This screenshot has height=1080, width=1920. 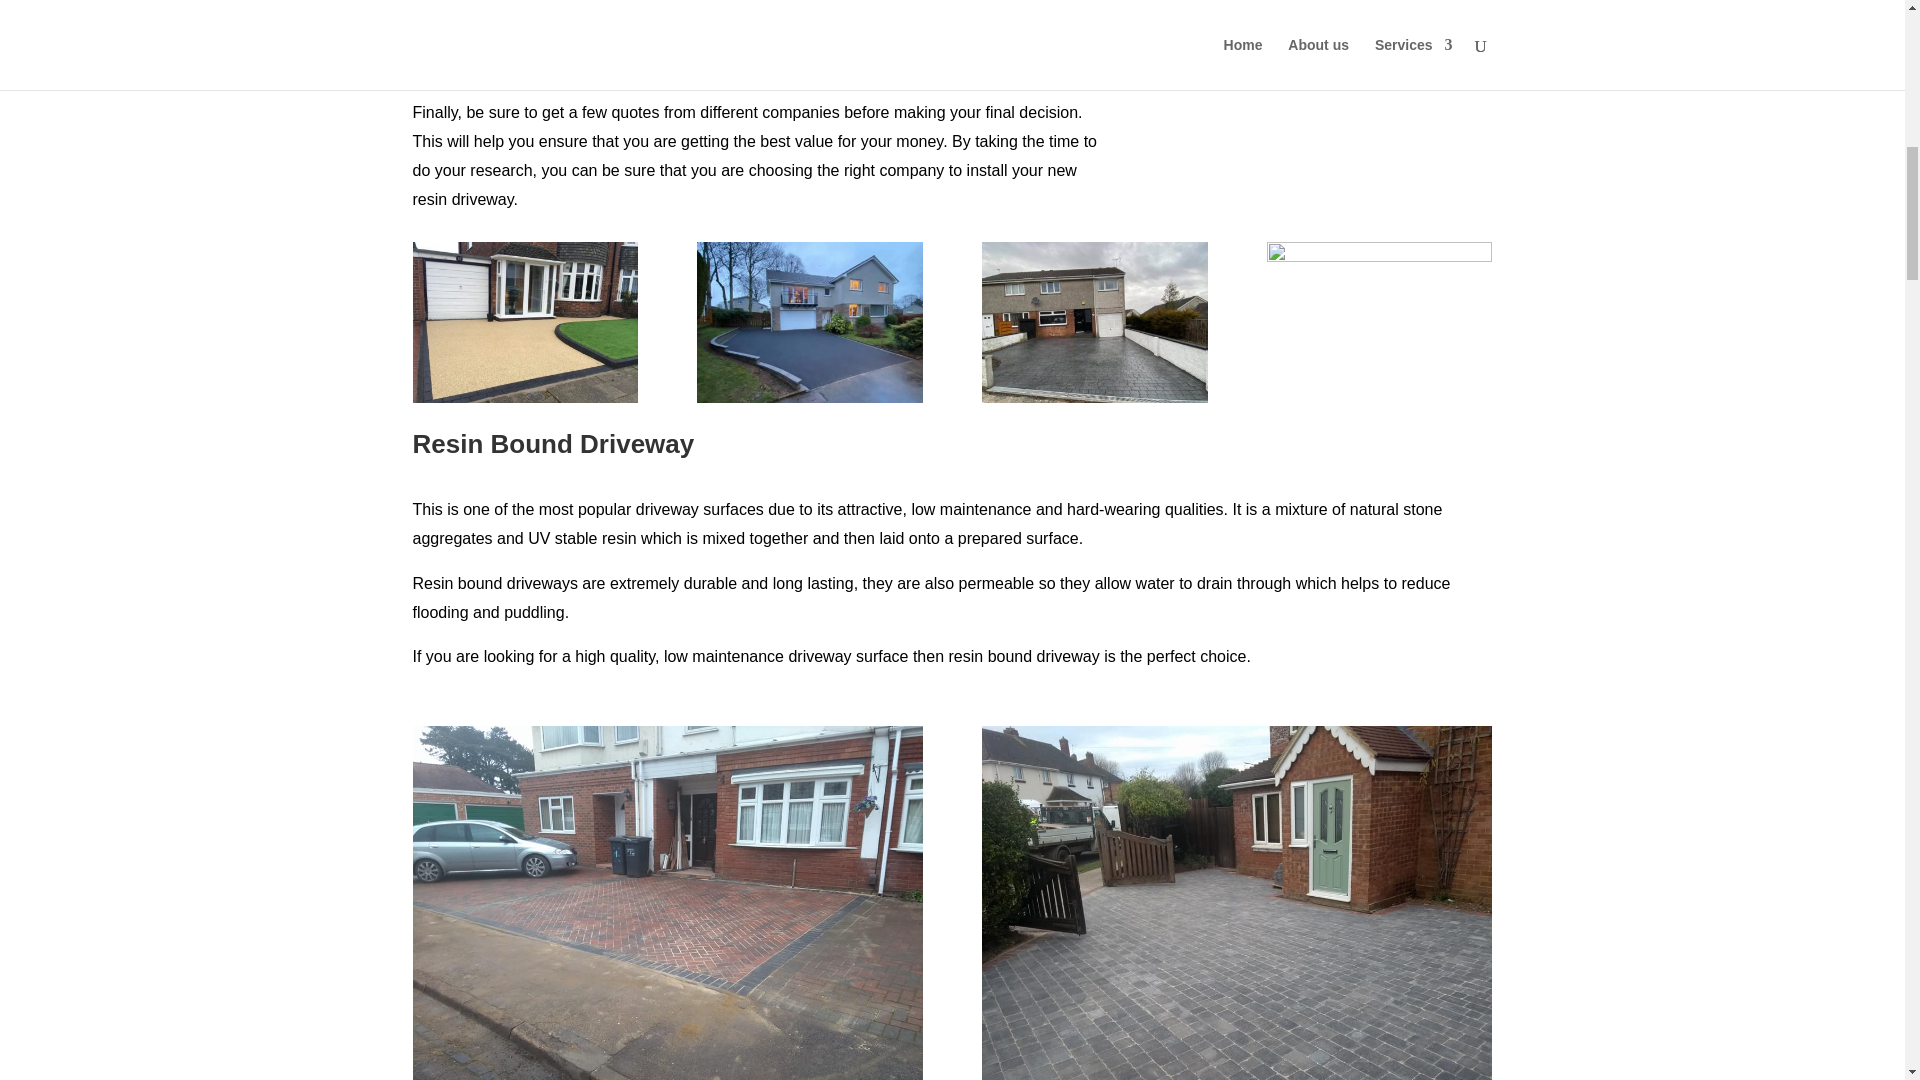 What do you see at coordinates (1443, 40) in the screenshot?
I see `SUBMIT` at bounding box center [1443, 40].